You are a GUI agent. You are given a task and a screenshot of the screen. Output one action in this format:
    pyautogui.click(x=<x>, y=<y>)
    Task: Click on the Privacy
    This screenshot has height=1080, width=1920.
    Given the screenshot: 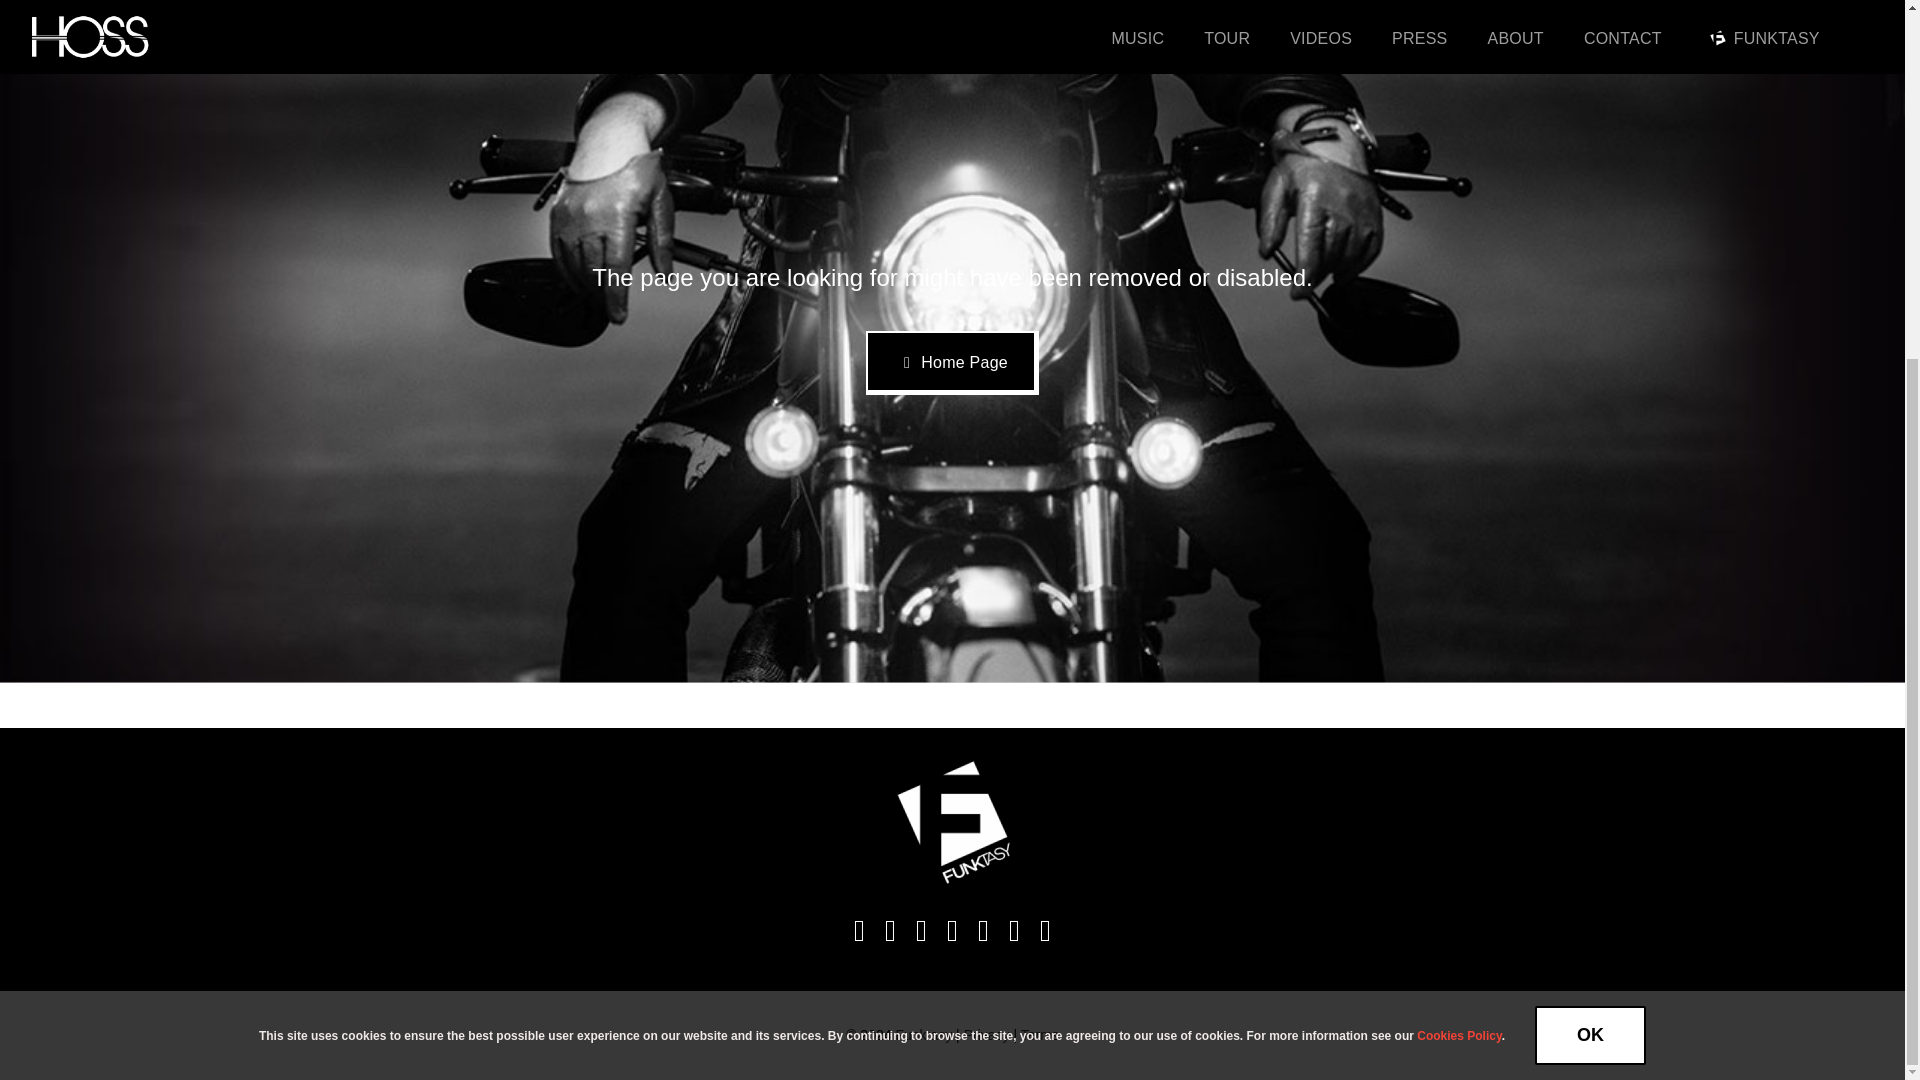 What is the action you would take?
    pyautogui.click(x=986, y=1035)
    